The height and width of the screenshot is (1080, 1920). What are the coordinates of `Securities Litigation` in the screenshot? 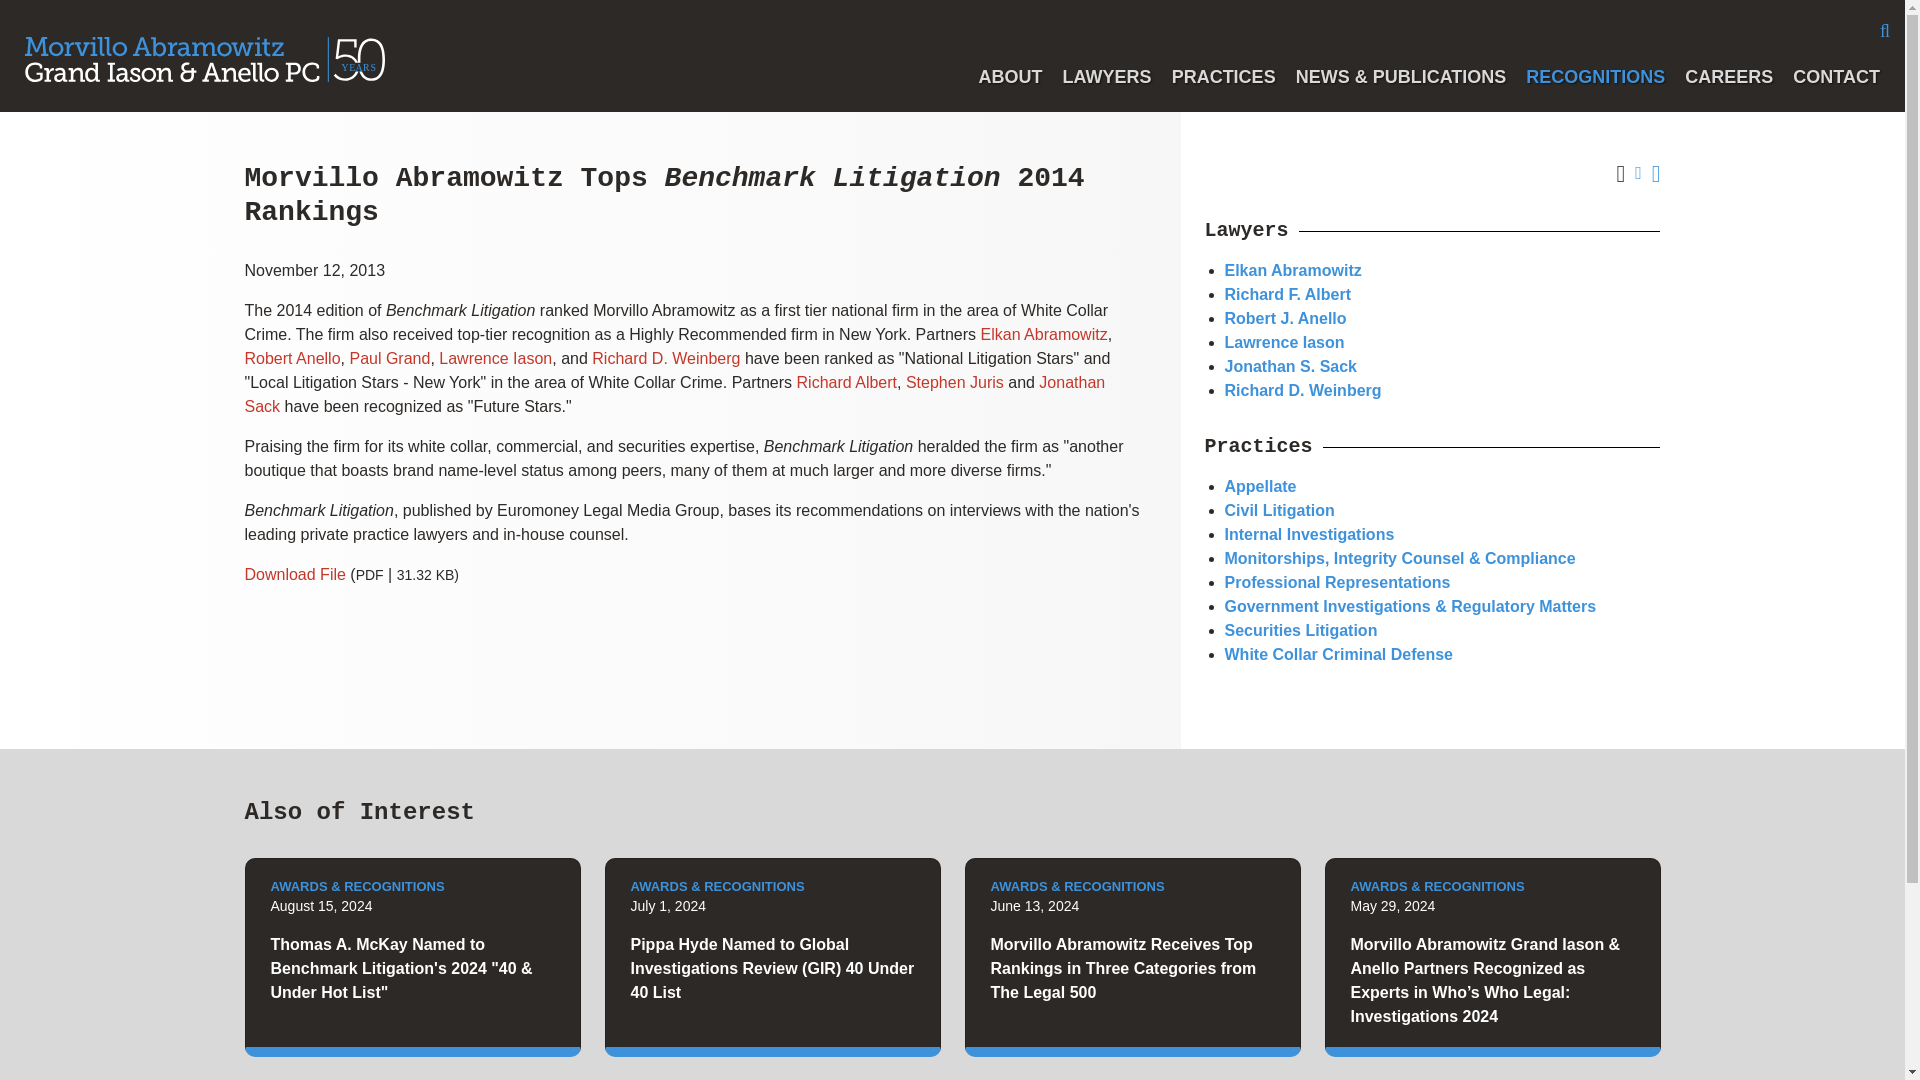 It's located at (1300, 630).